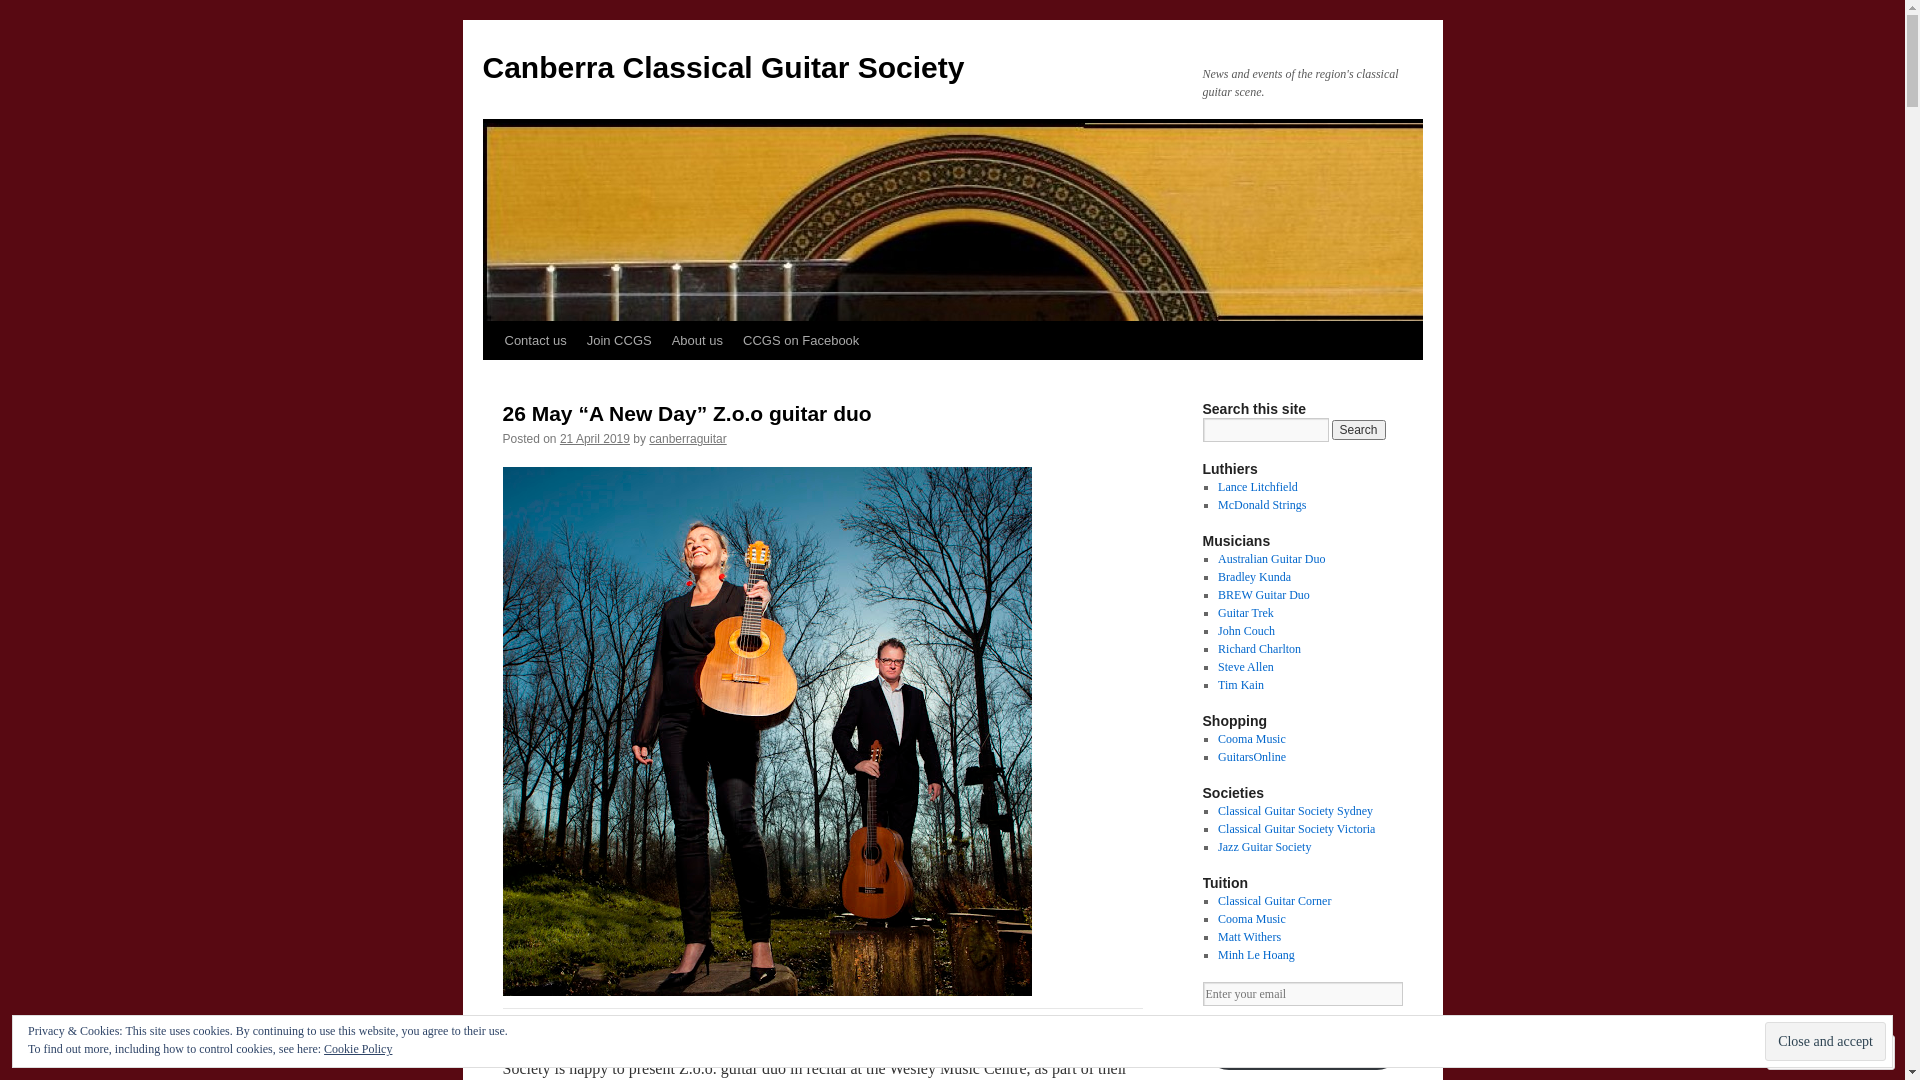 The width and height of the screenshot is (1920, 1080). Describe the element at coordinates (1813, 1052) in the screenshot. I see `Follow` at that location.